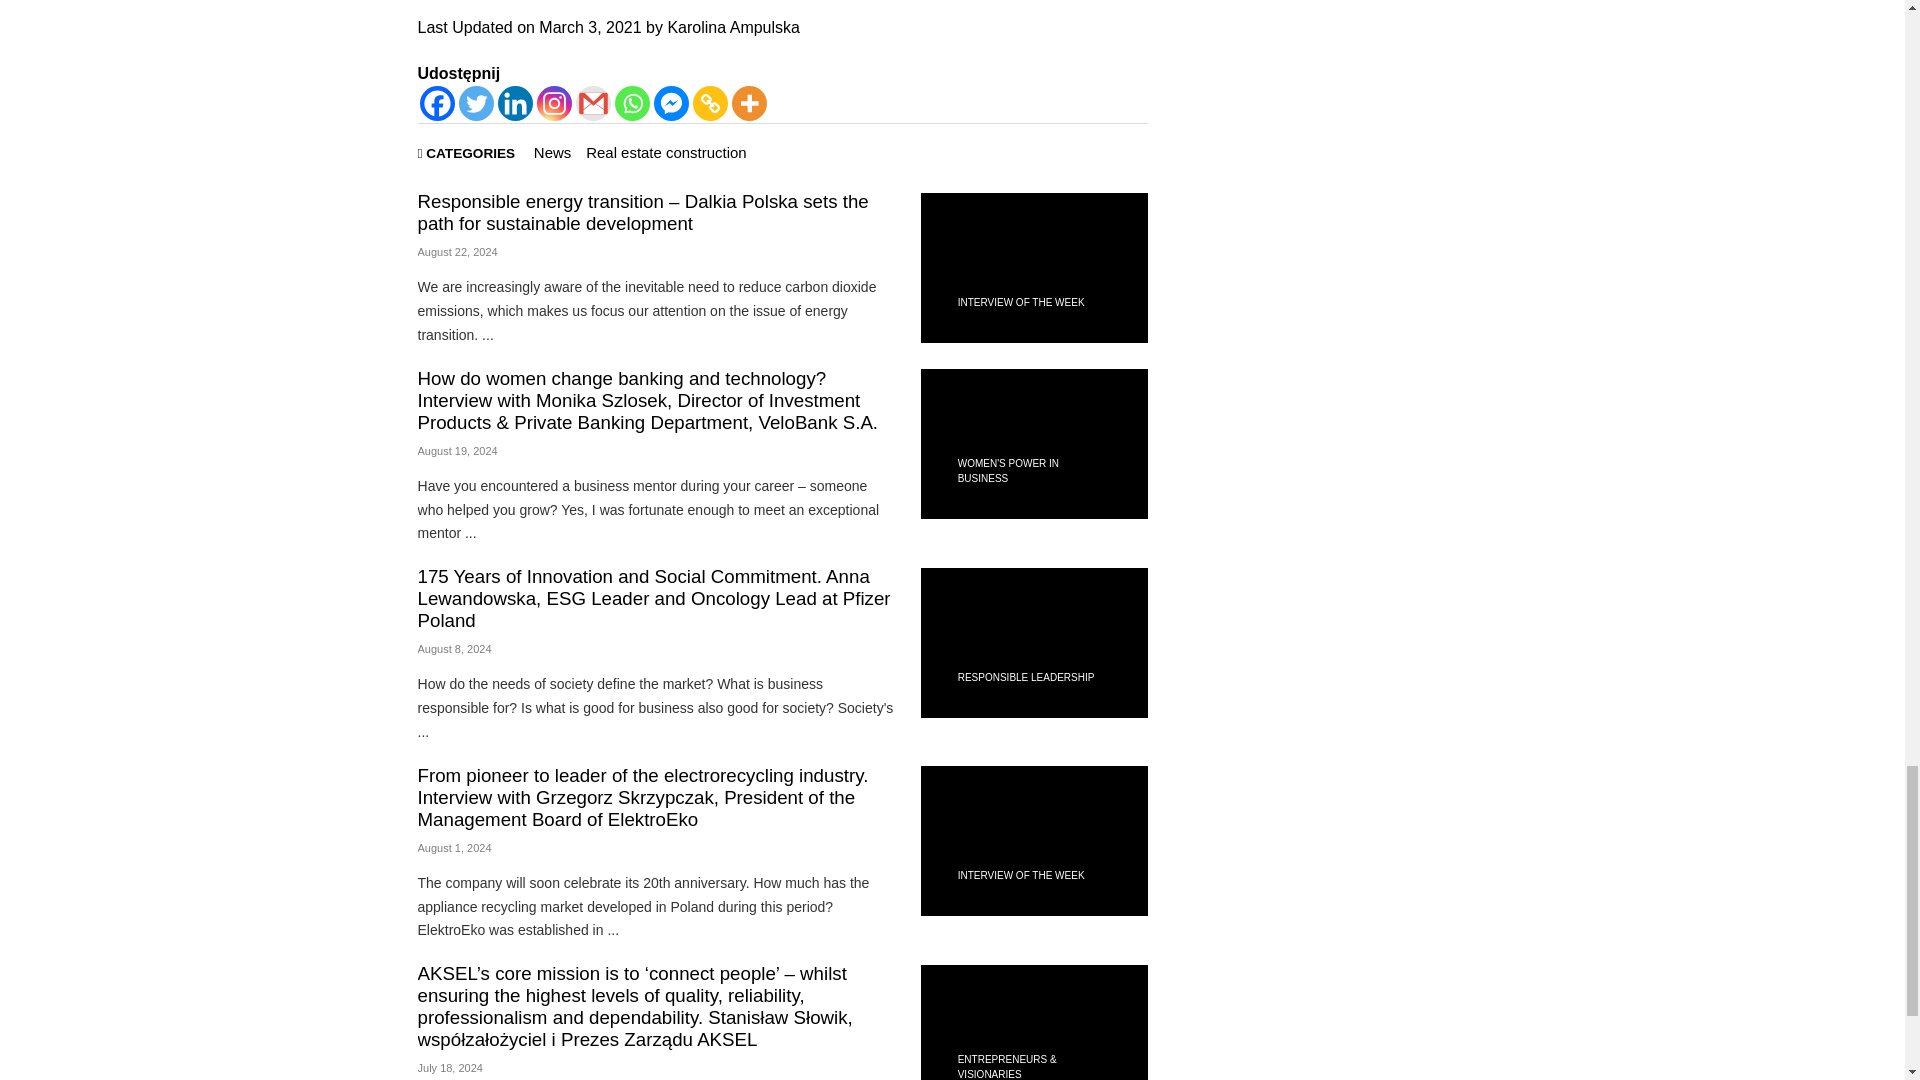 This screenshot has width=1920, height=1080. What do you see at coordinates (666, 152) in the screenshot?
I see `Real estate construction` at bounding box center [666, 152].